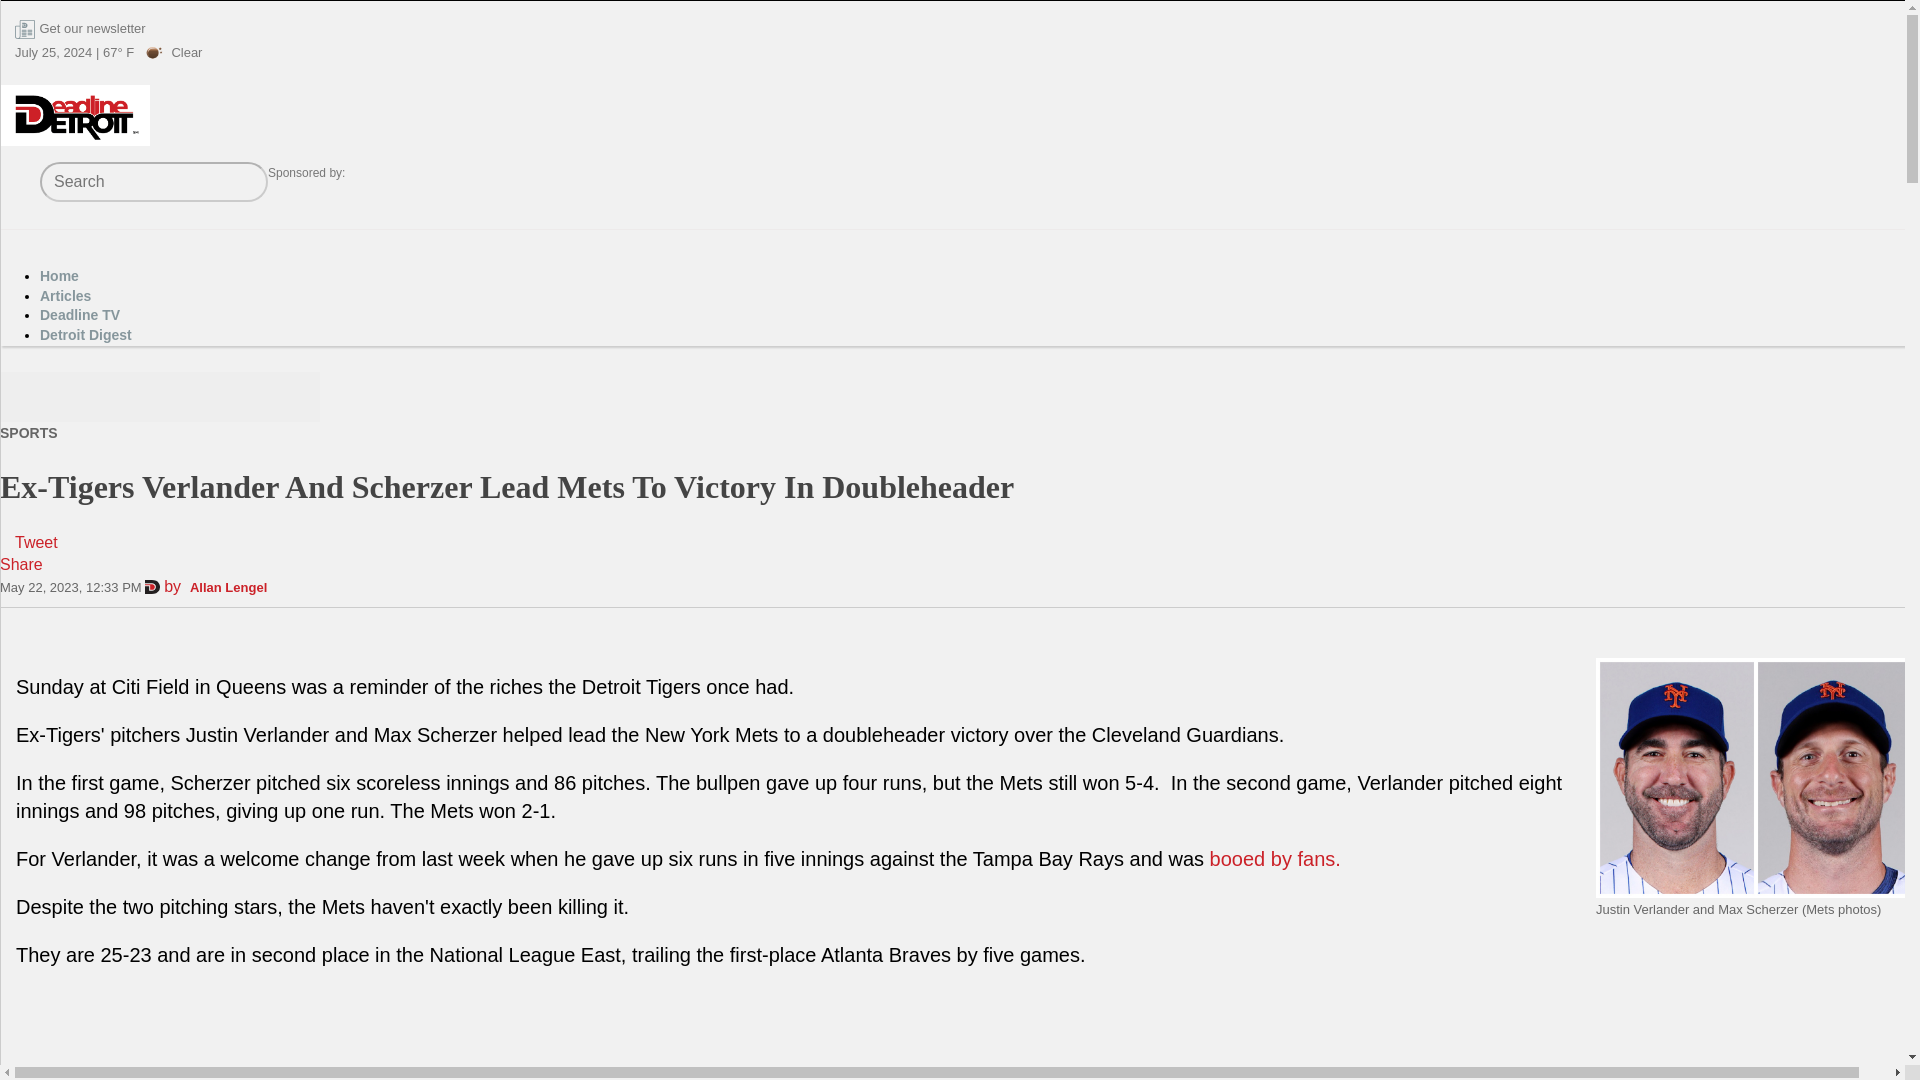 Image resolution: width=1920 pixels, height=1080 pixels. Describe the element at coordinates (375, 1034) in the screenshot. I see `YouTube video player` at that location.